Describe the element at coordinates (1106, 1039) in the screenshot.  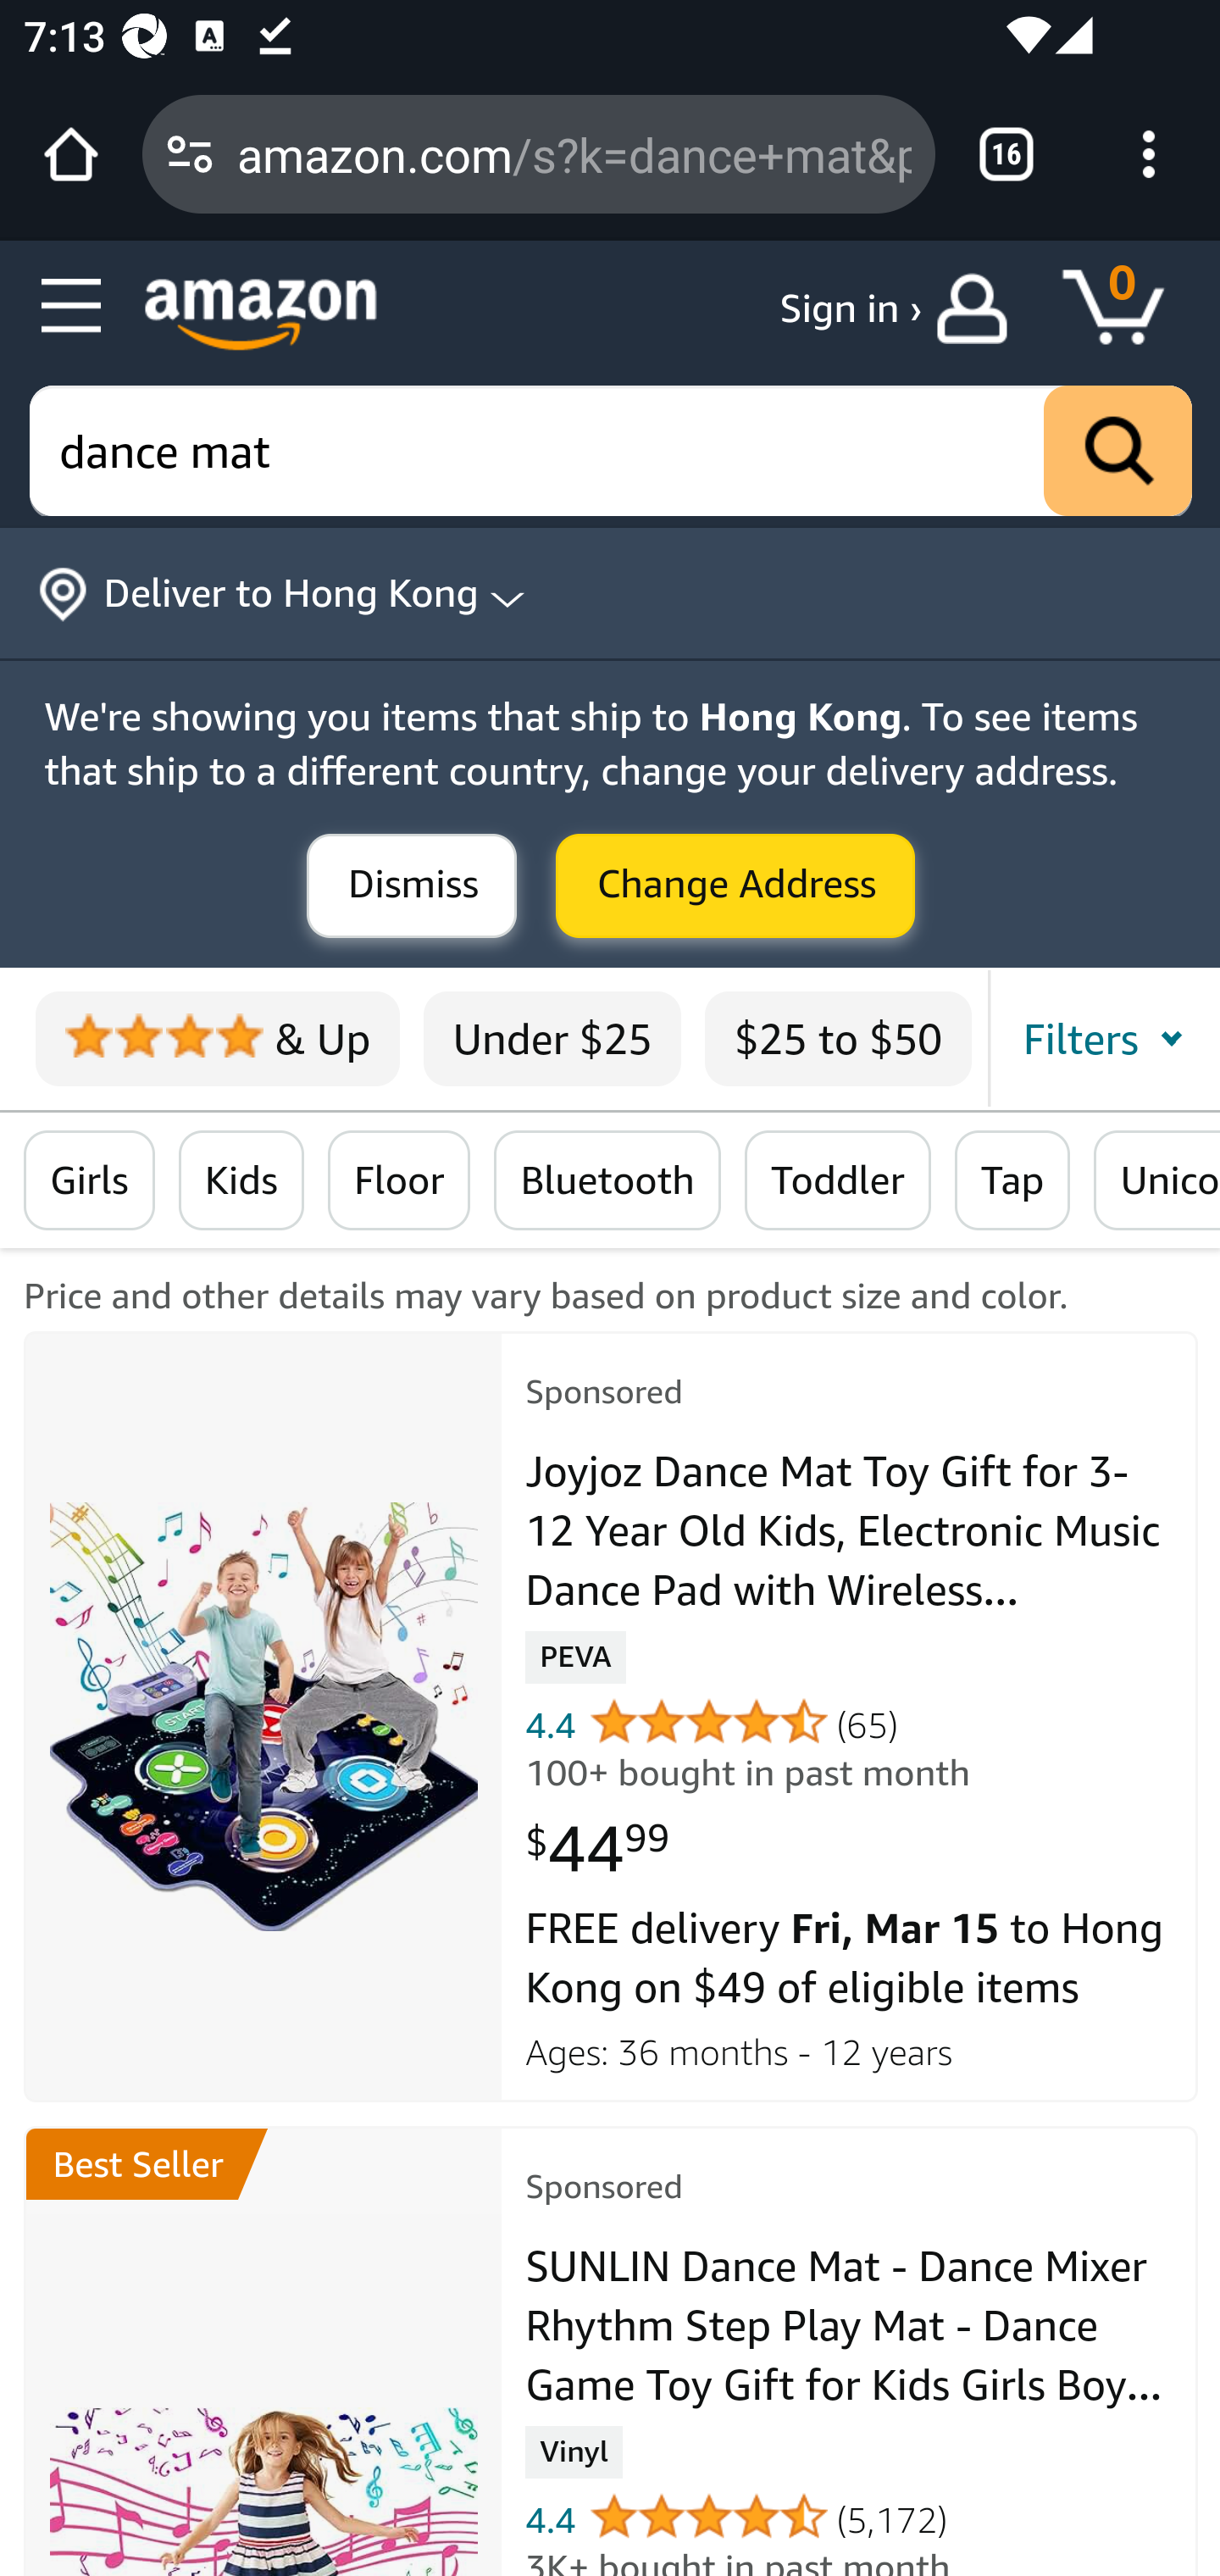
I see `$50 to $100` at that location.